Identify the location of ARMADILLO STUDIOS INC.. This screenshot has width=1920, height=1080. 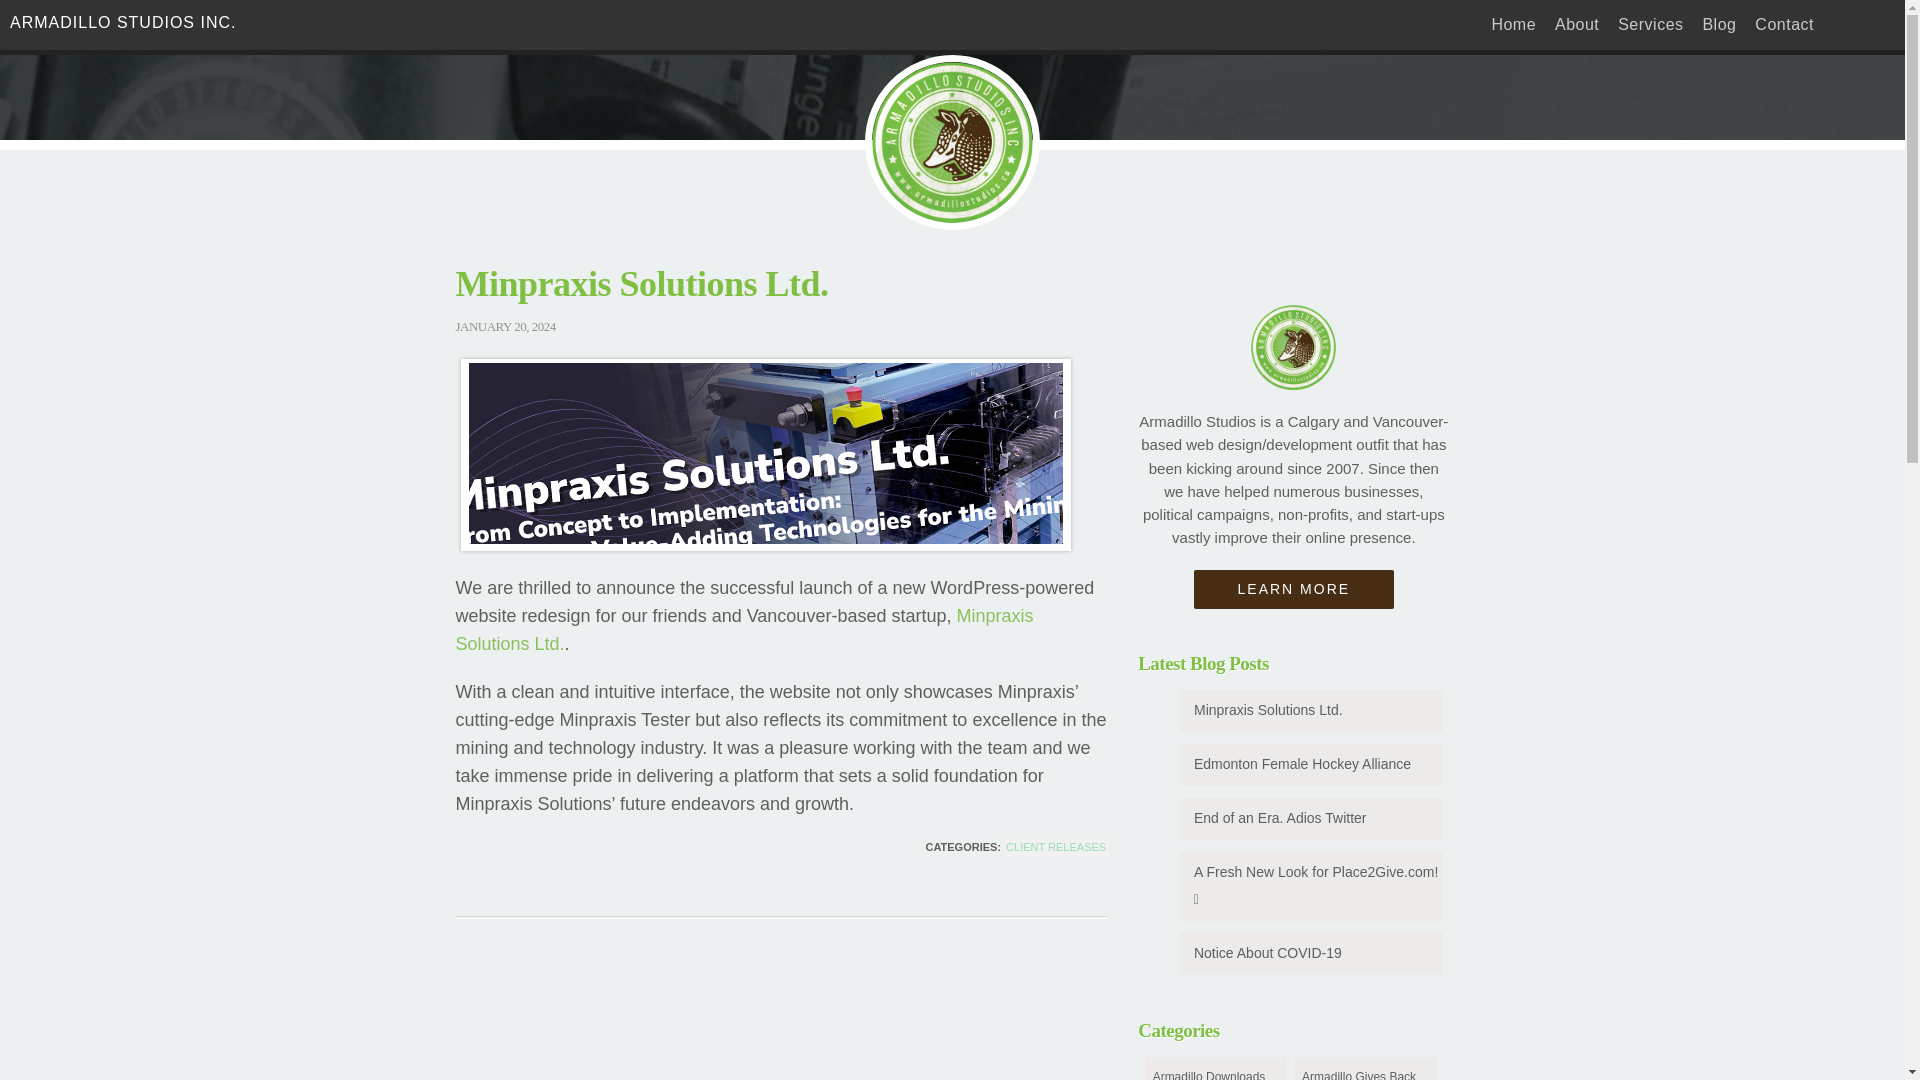
(122, 22).